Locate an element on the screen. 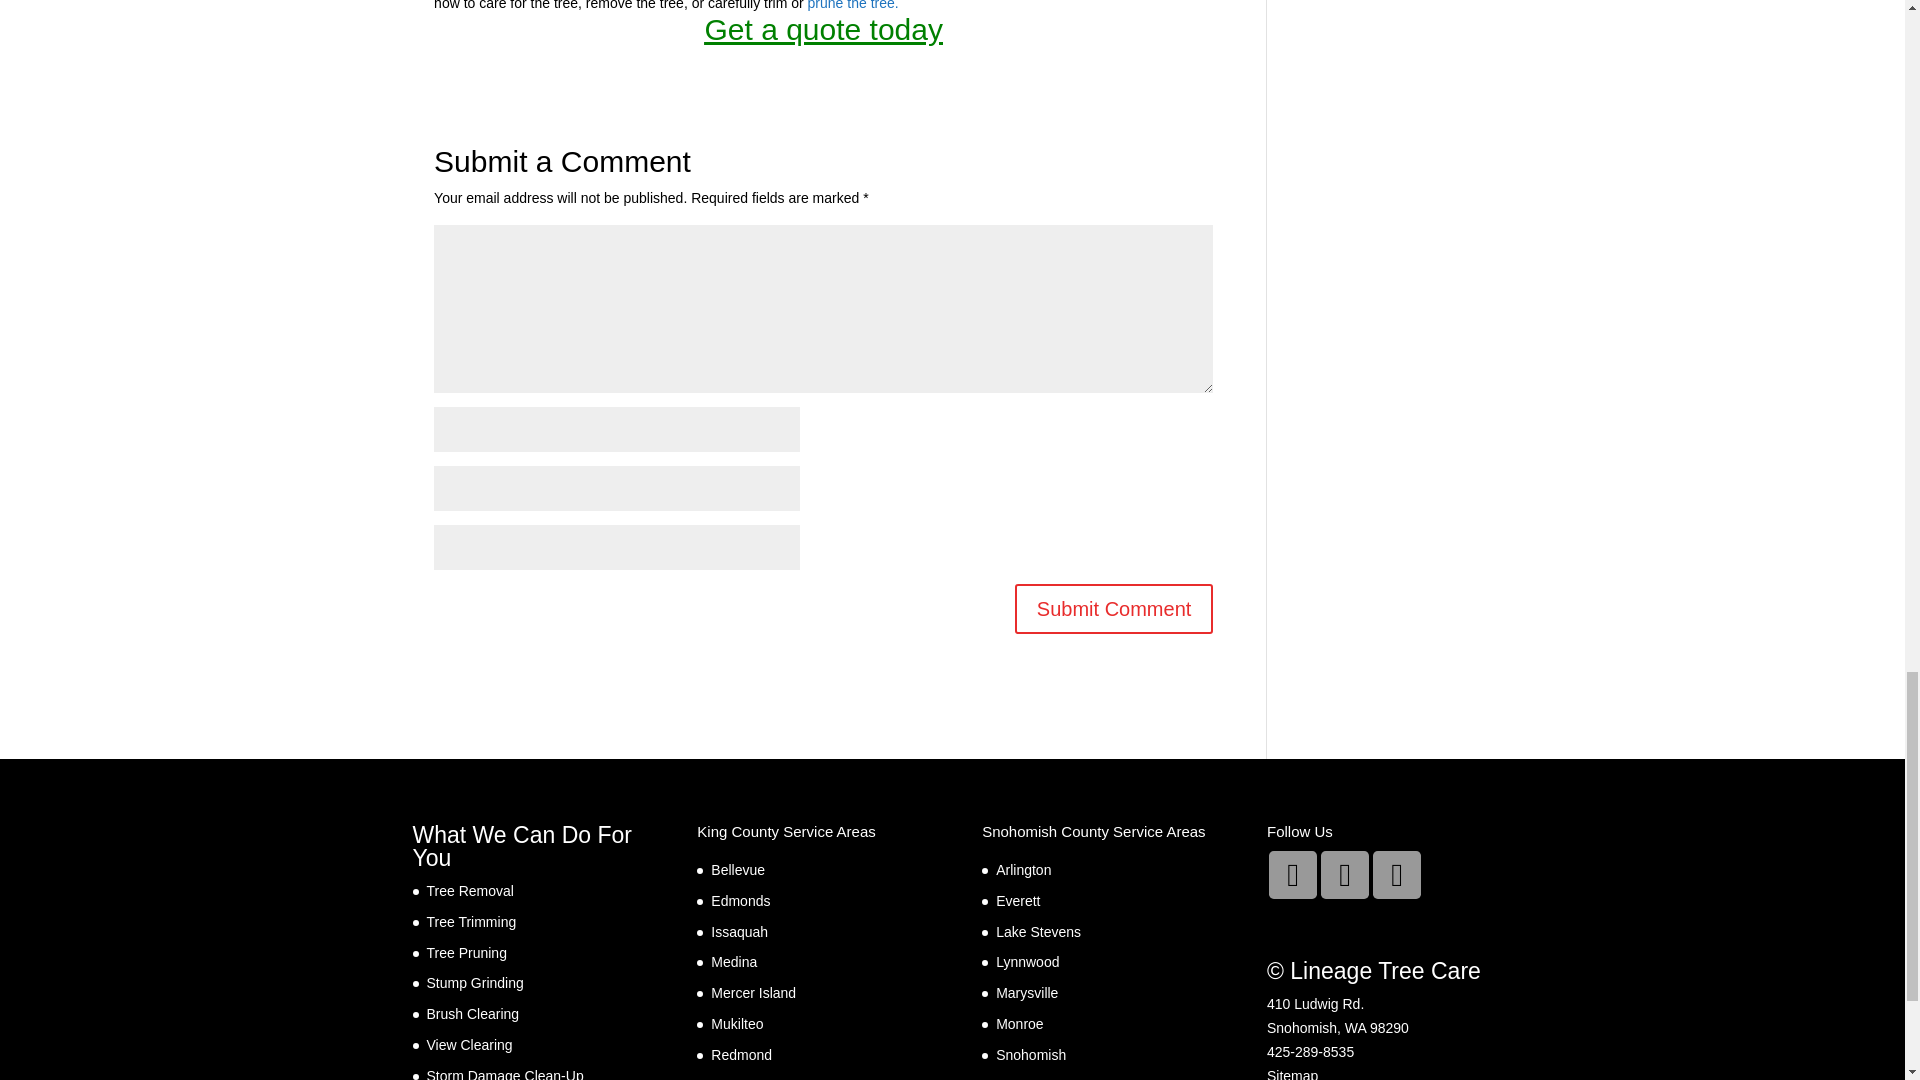  Instagram is located at coordinates (1293, 874).